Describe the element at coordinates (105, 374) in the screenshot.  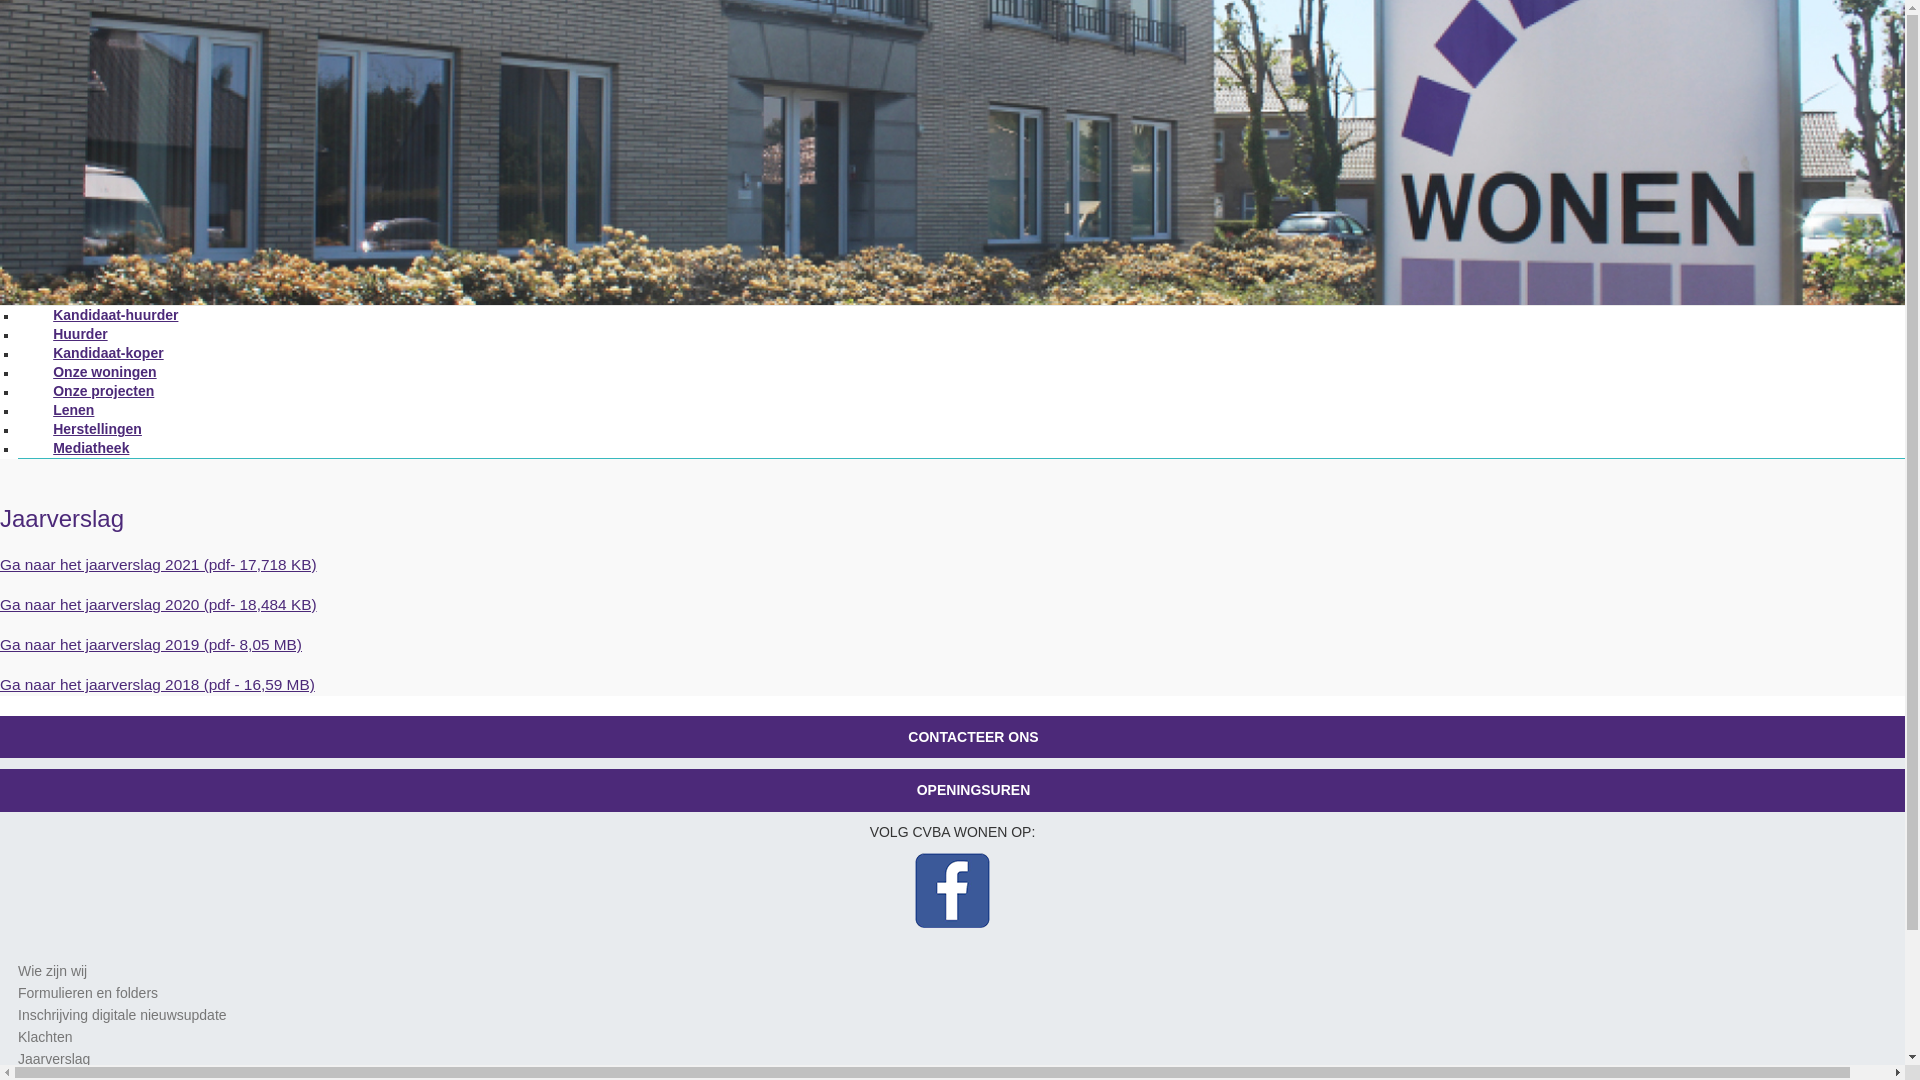
I see `Onze woningen` at that location.